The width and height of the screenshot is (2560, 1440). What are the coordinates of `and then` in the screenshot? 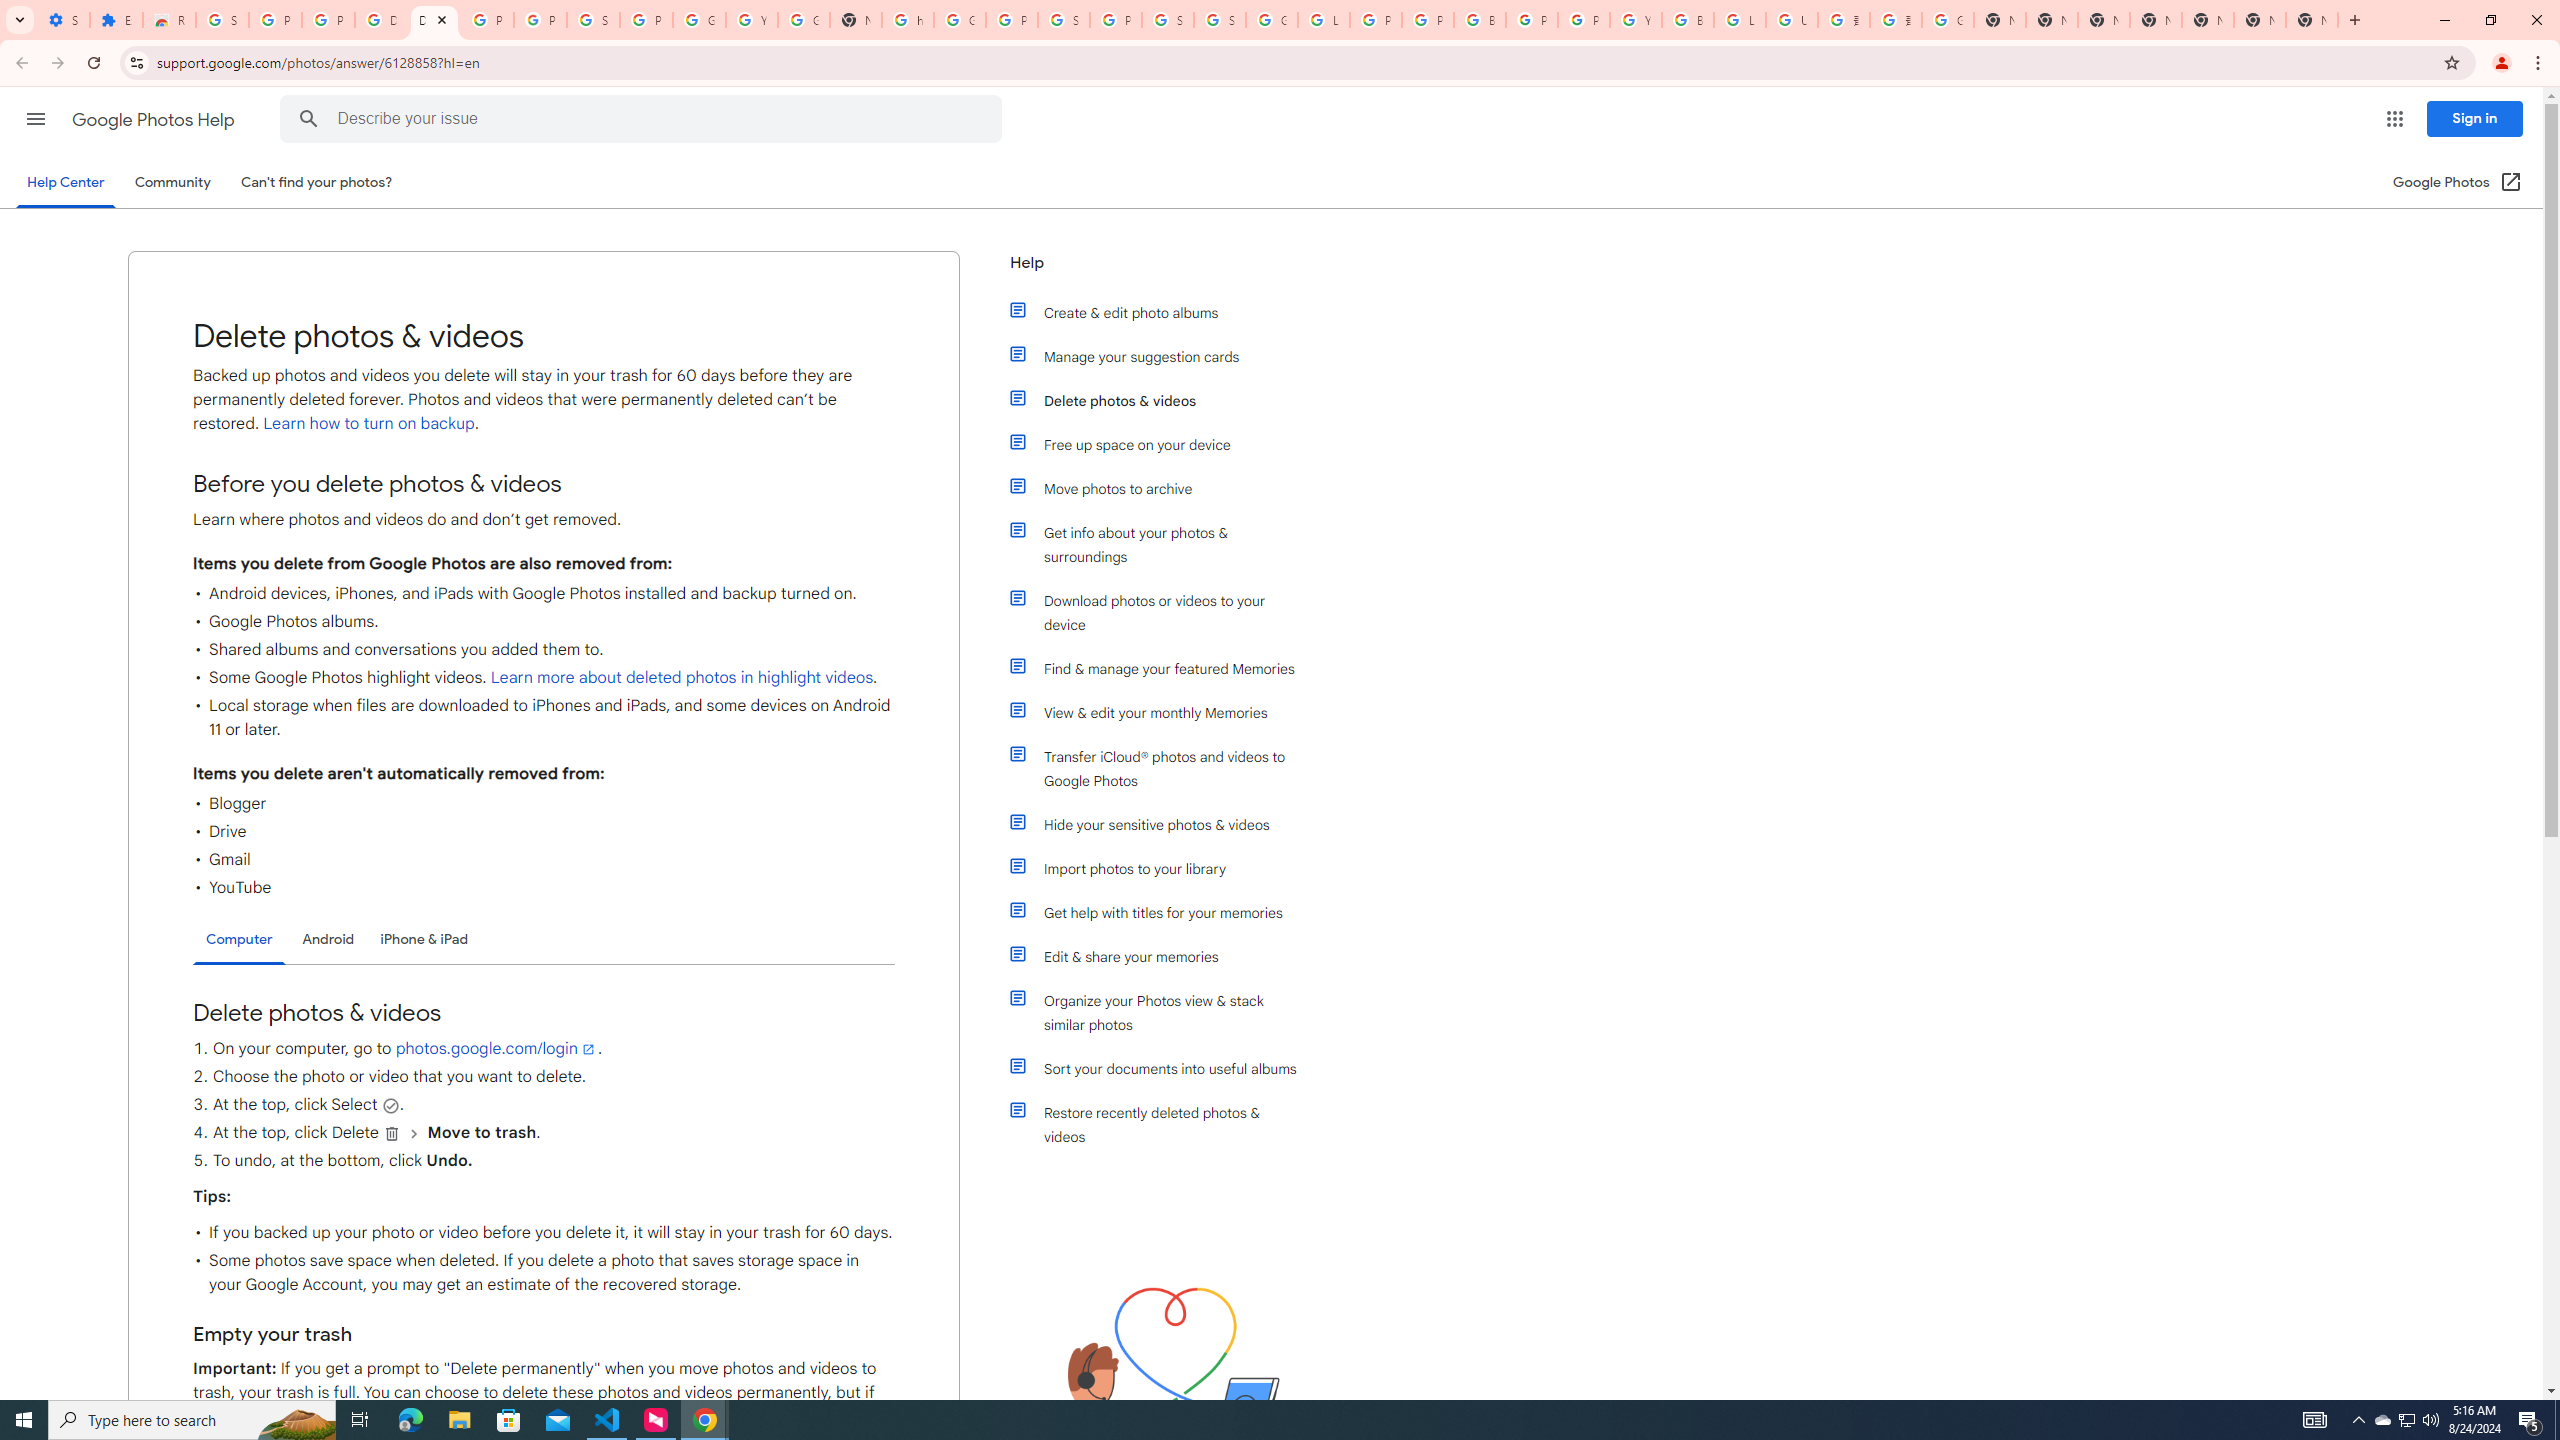 It's located at (414, 1134).